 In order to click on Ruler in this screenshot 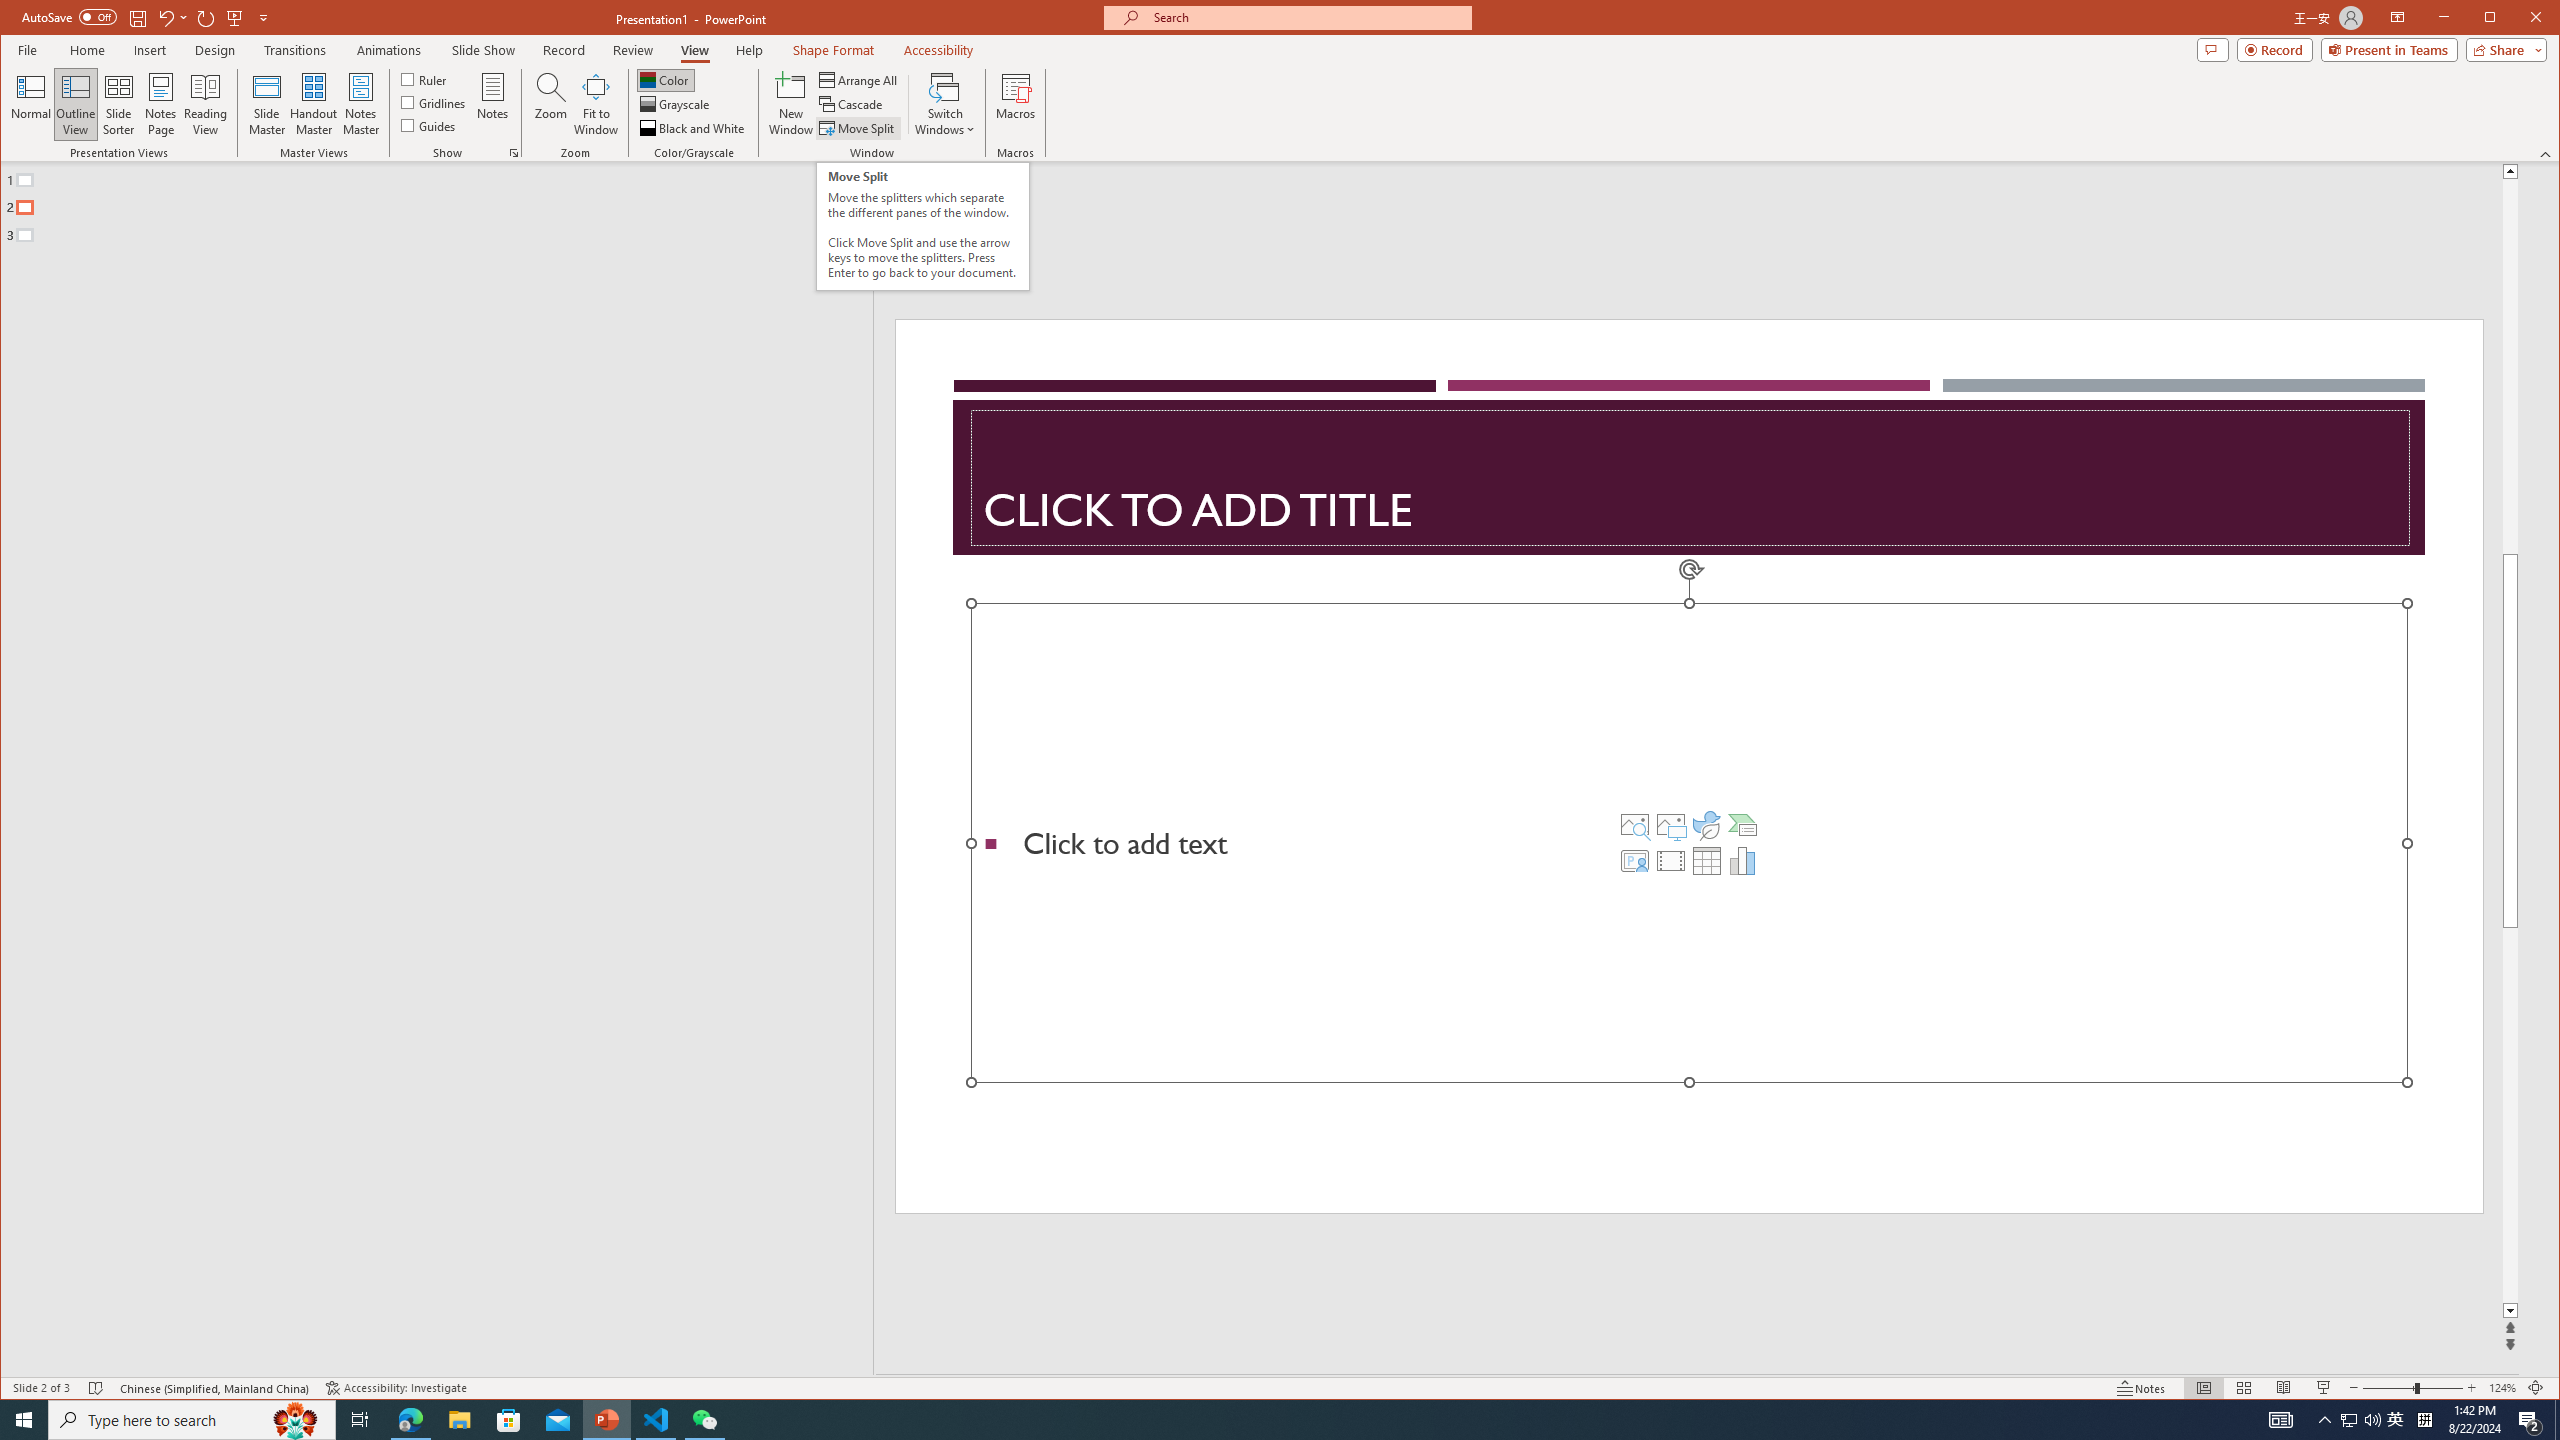, I will do `click(424, 78)`.